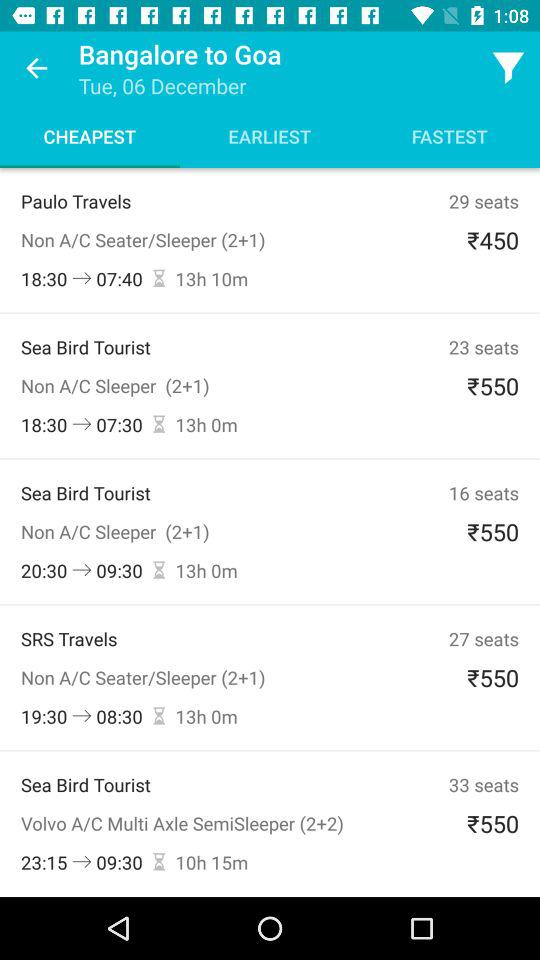 Image resolution: width=540 pixels, height=960 pixels. Describe the element at coordinates (508, 68) in the screenshot. I see `click on the filter icon which is in the top right corner` at that location.